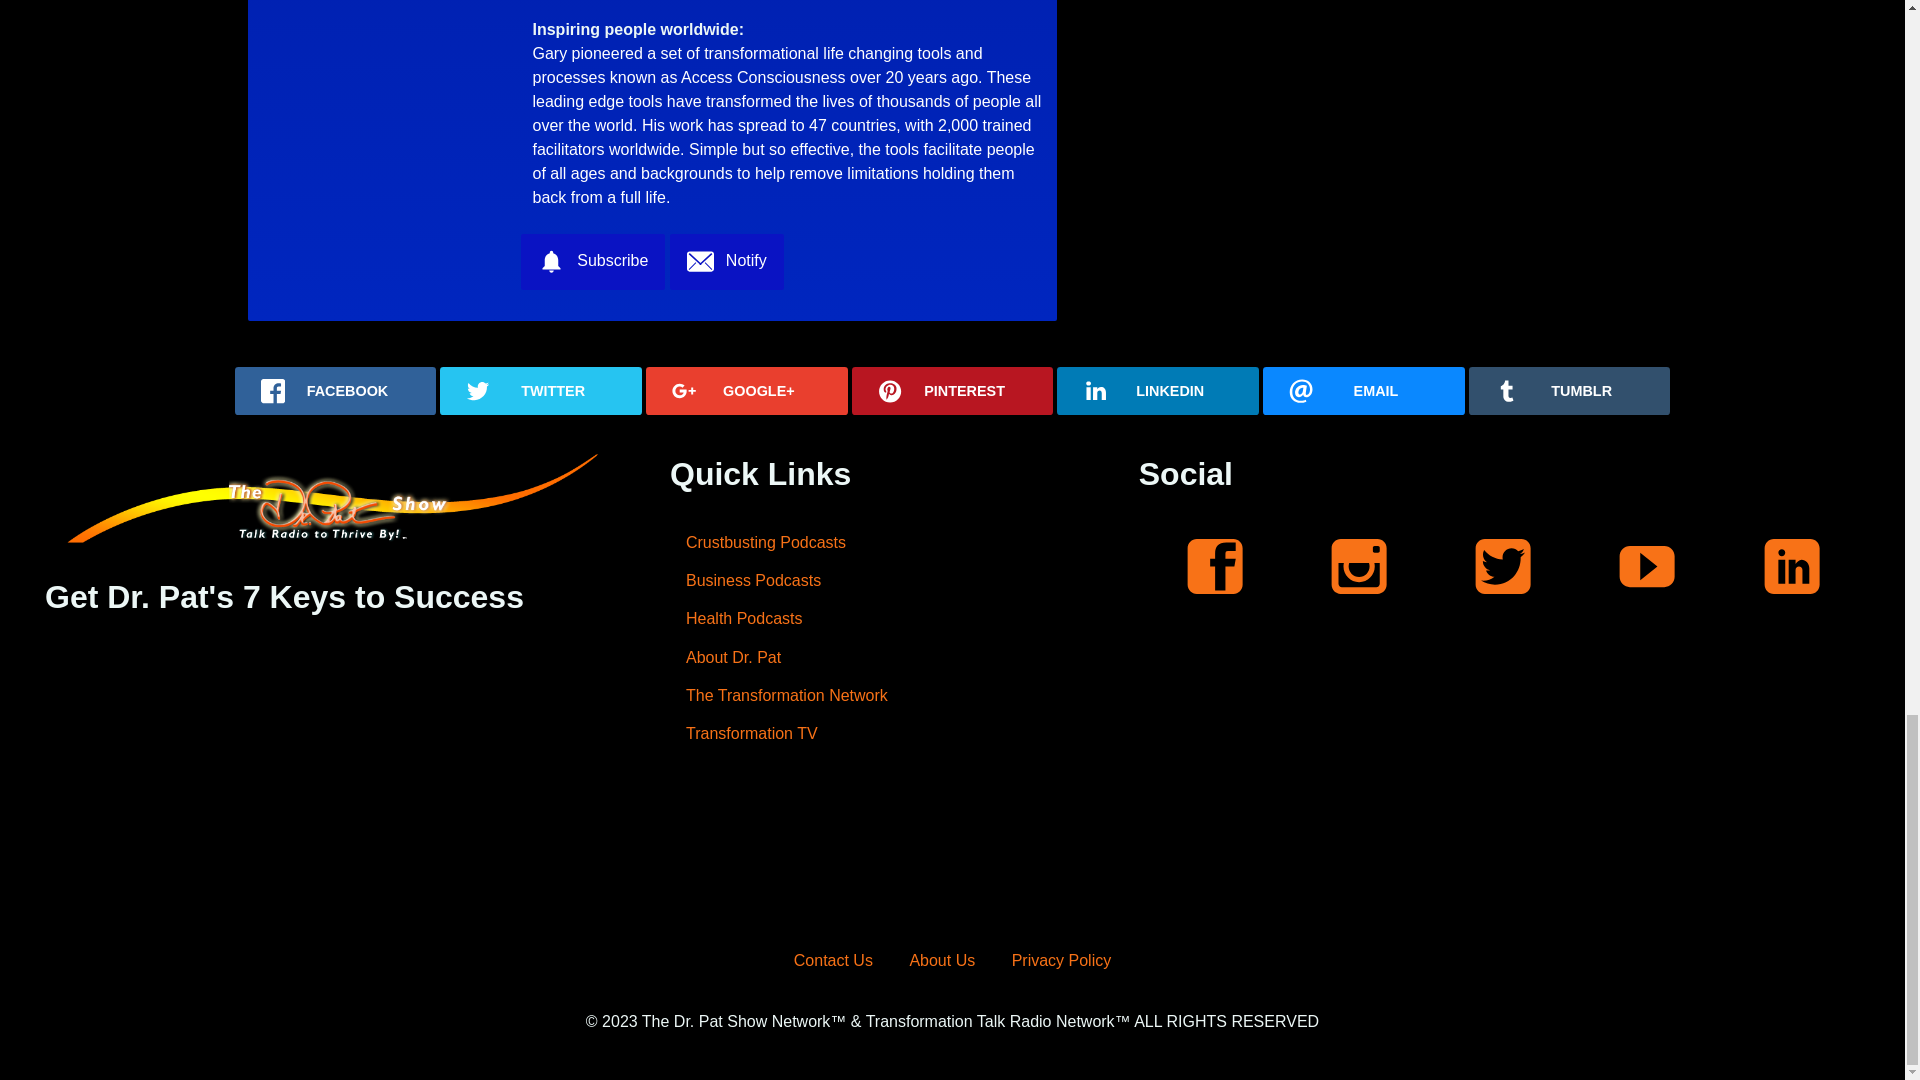 The image size is (1920, 1080). What do you see at coordinates (874, 541) in the screenshot?
I see `Crustbusting Podcasts` at bounding box center [874, 541].